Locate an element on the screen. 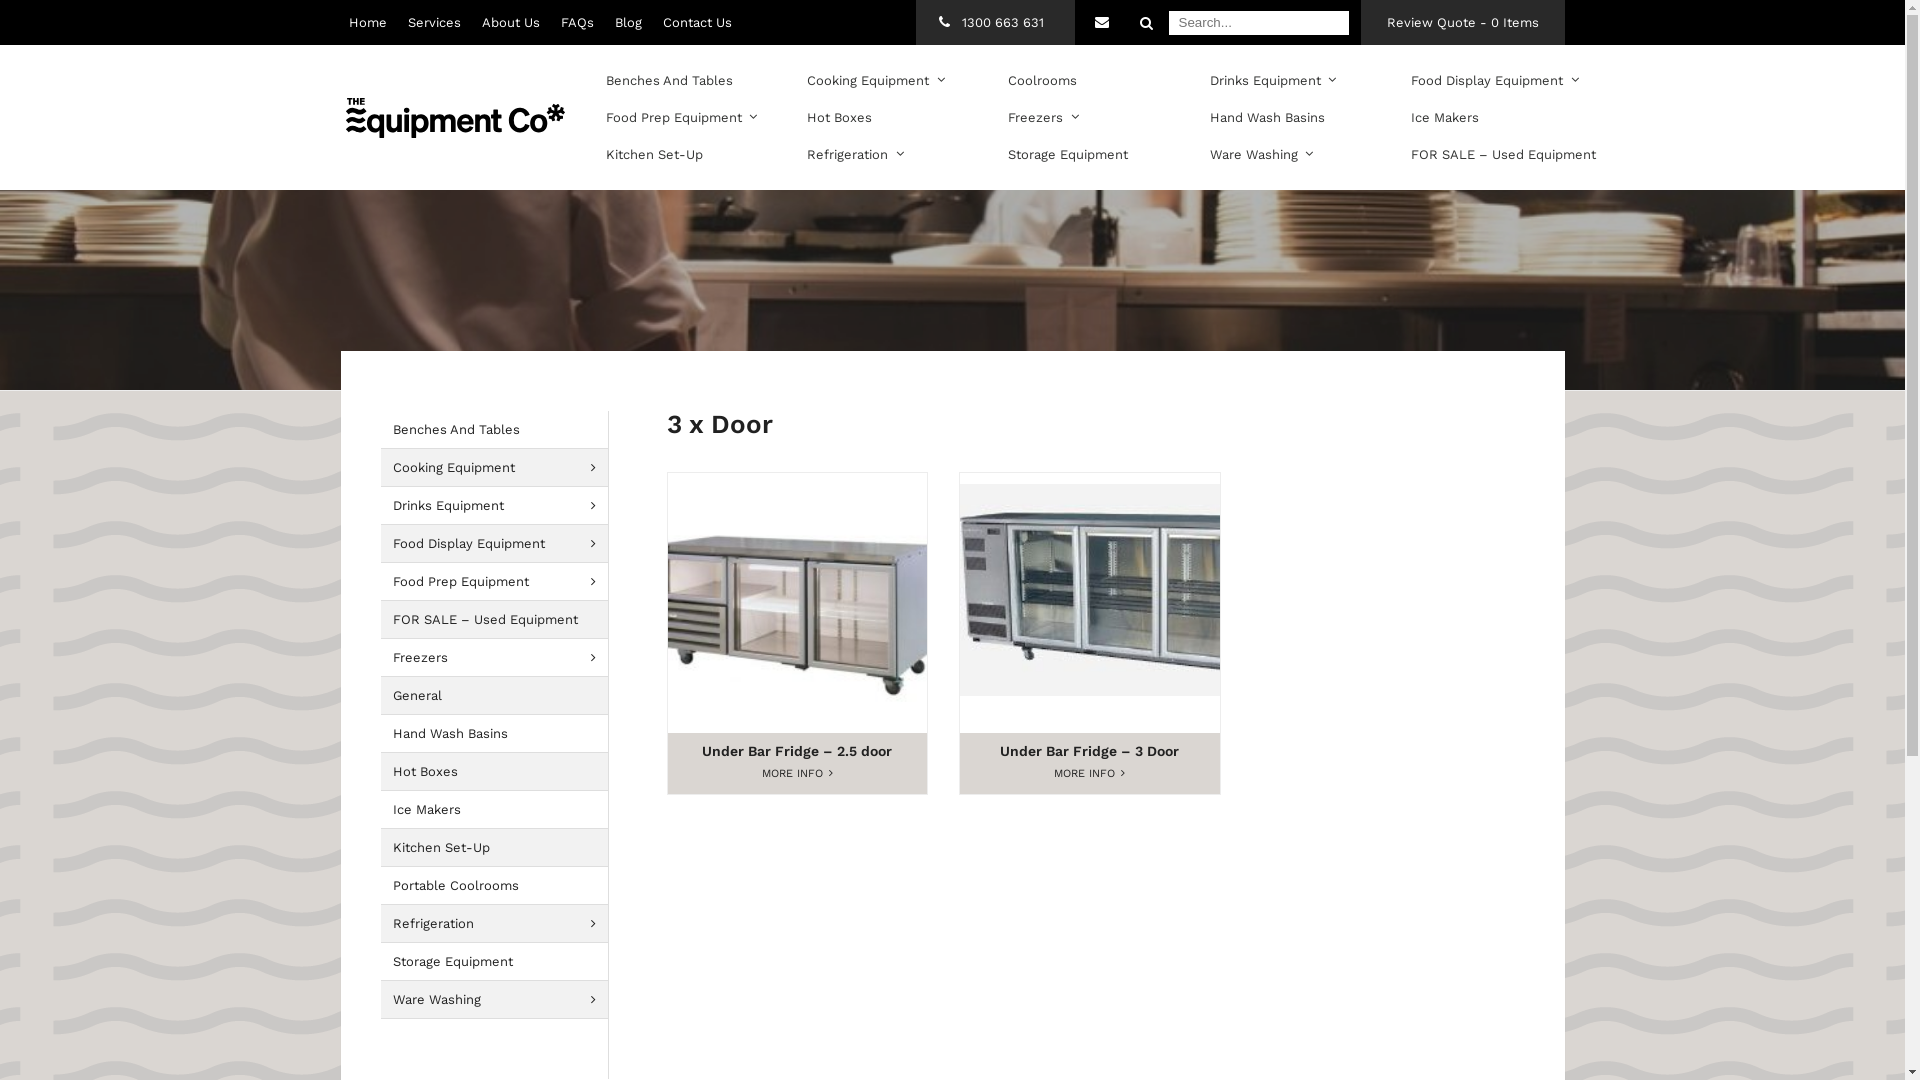 Image resolution: width=1920 pixels, height=1080 pixels. Blog is located at coordinates (628, 22).